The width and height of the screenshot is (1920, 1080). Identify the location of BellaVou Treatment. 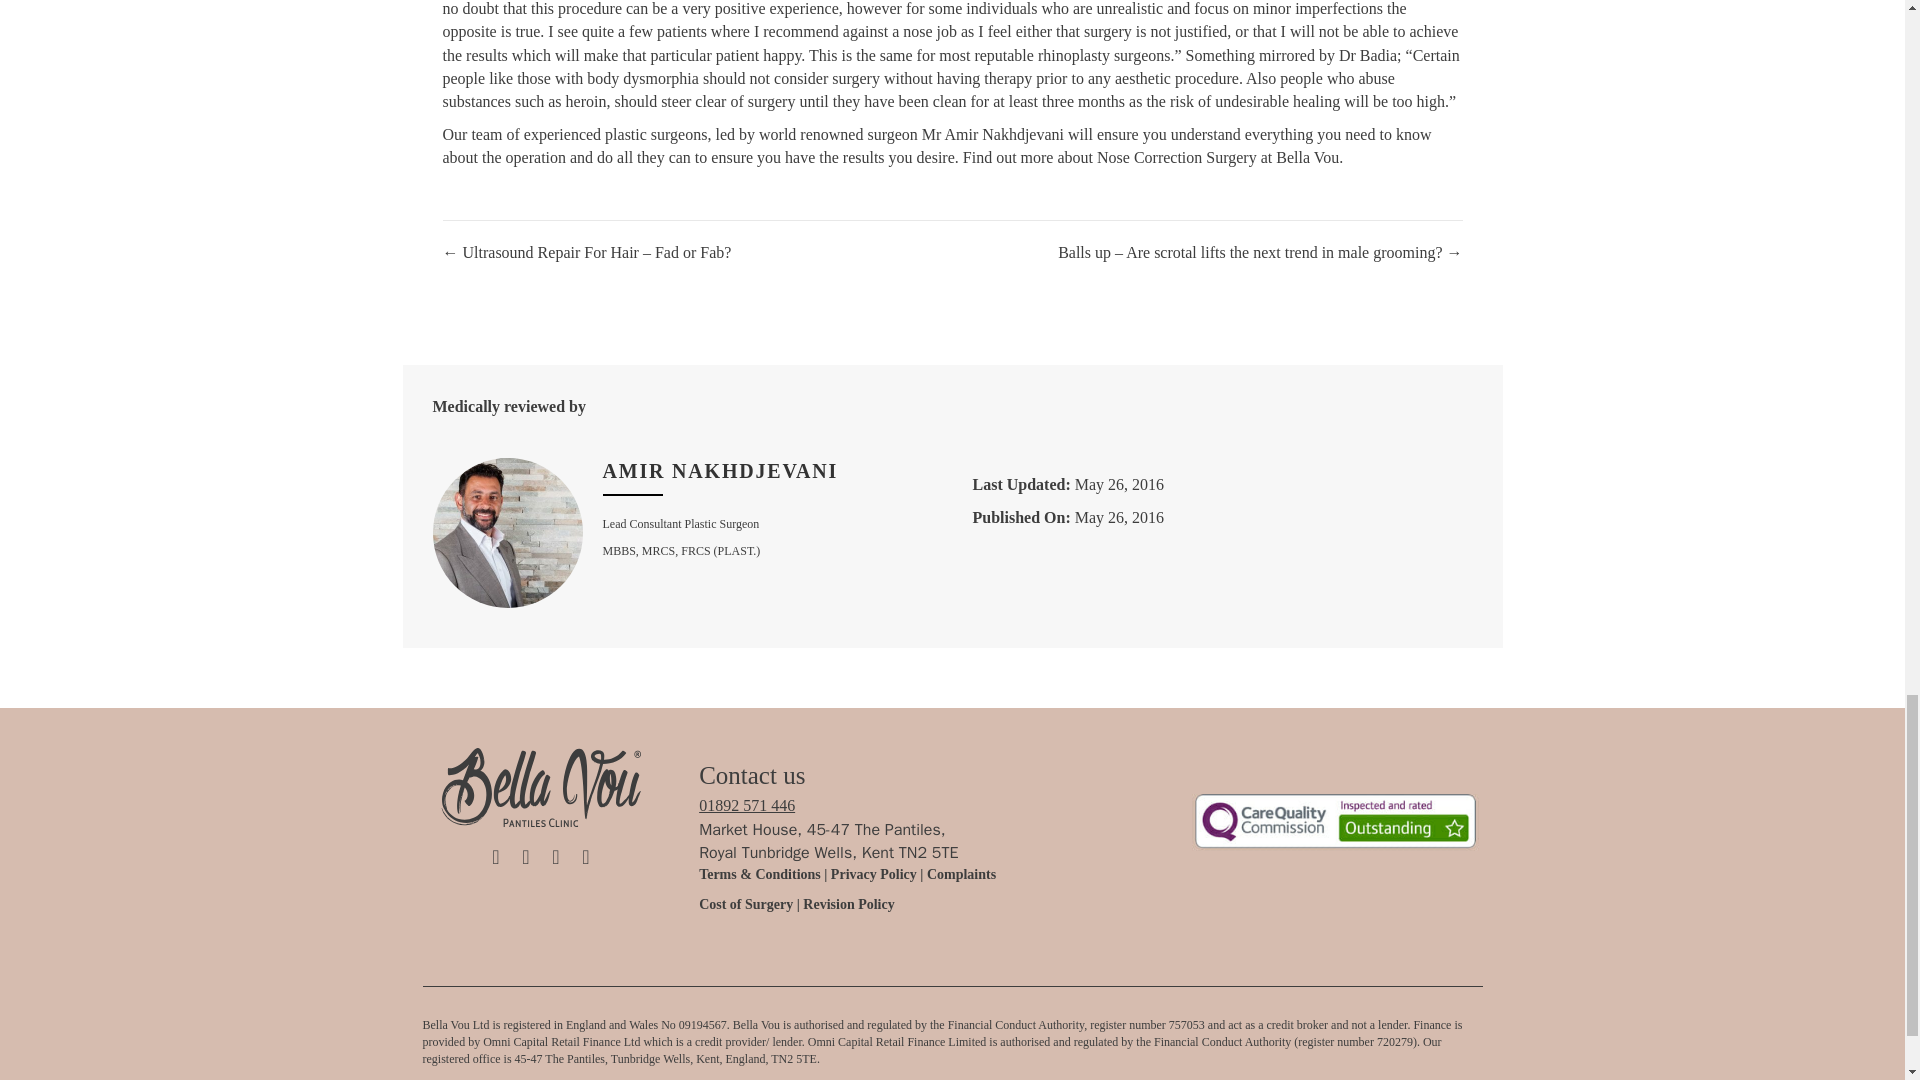
(1334, 822).